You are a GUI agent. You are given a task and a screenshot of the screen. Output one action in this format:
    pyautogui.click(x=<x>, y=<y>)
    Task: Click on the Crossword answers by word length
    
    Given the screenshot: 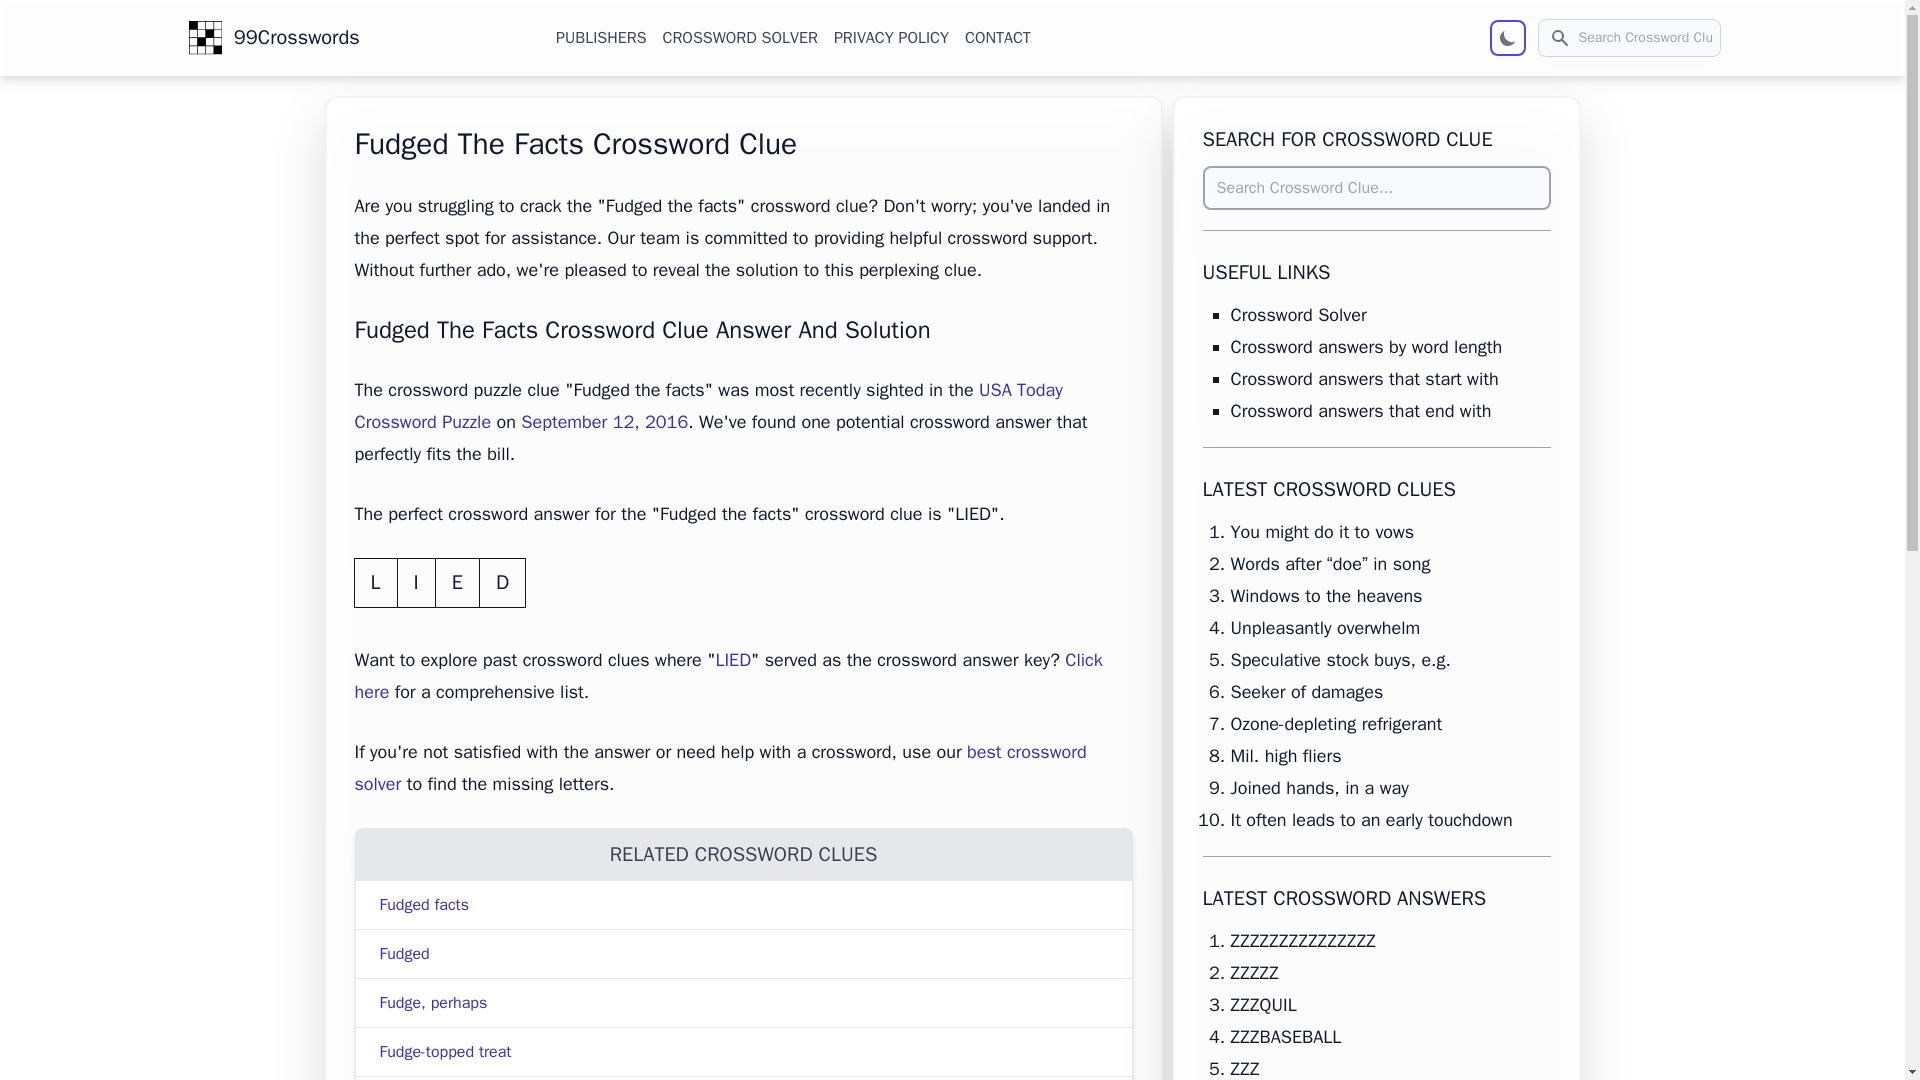 What is the action you would take?
    pyautogui.click(x=1366, y=346)
    